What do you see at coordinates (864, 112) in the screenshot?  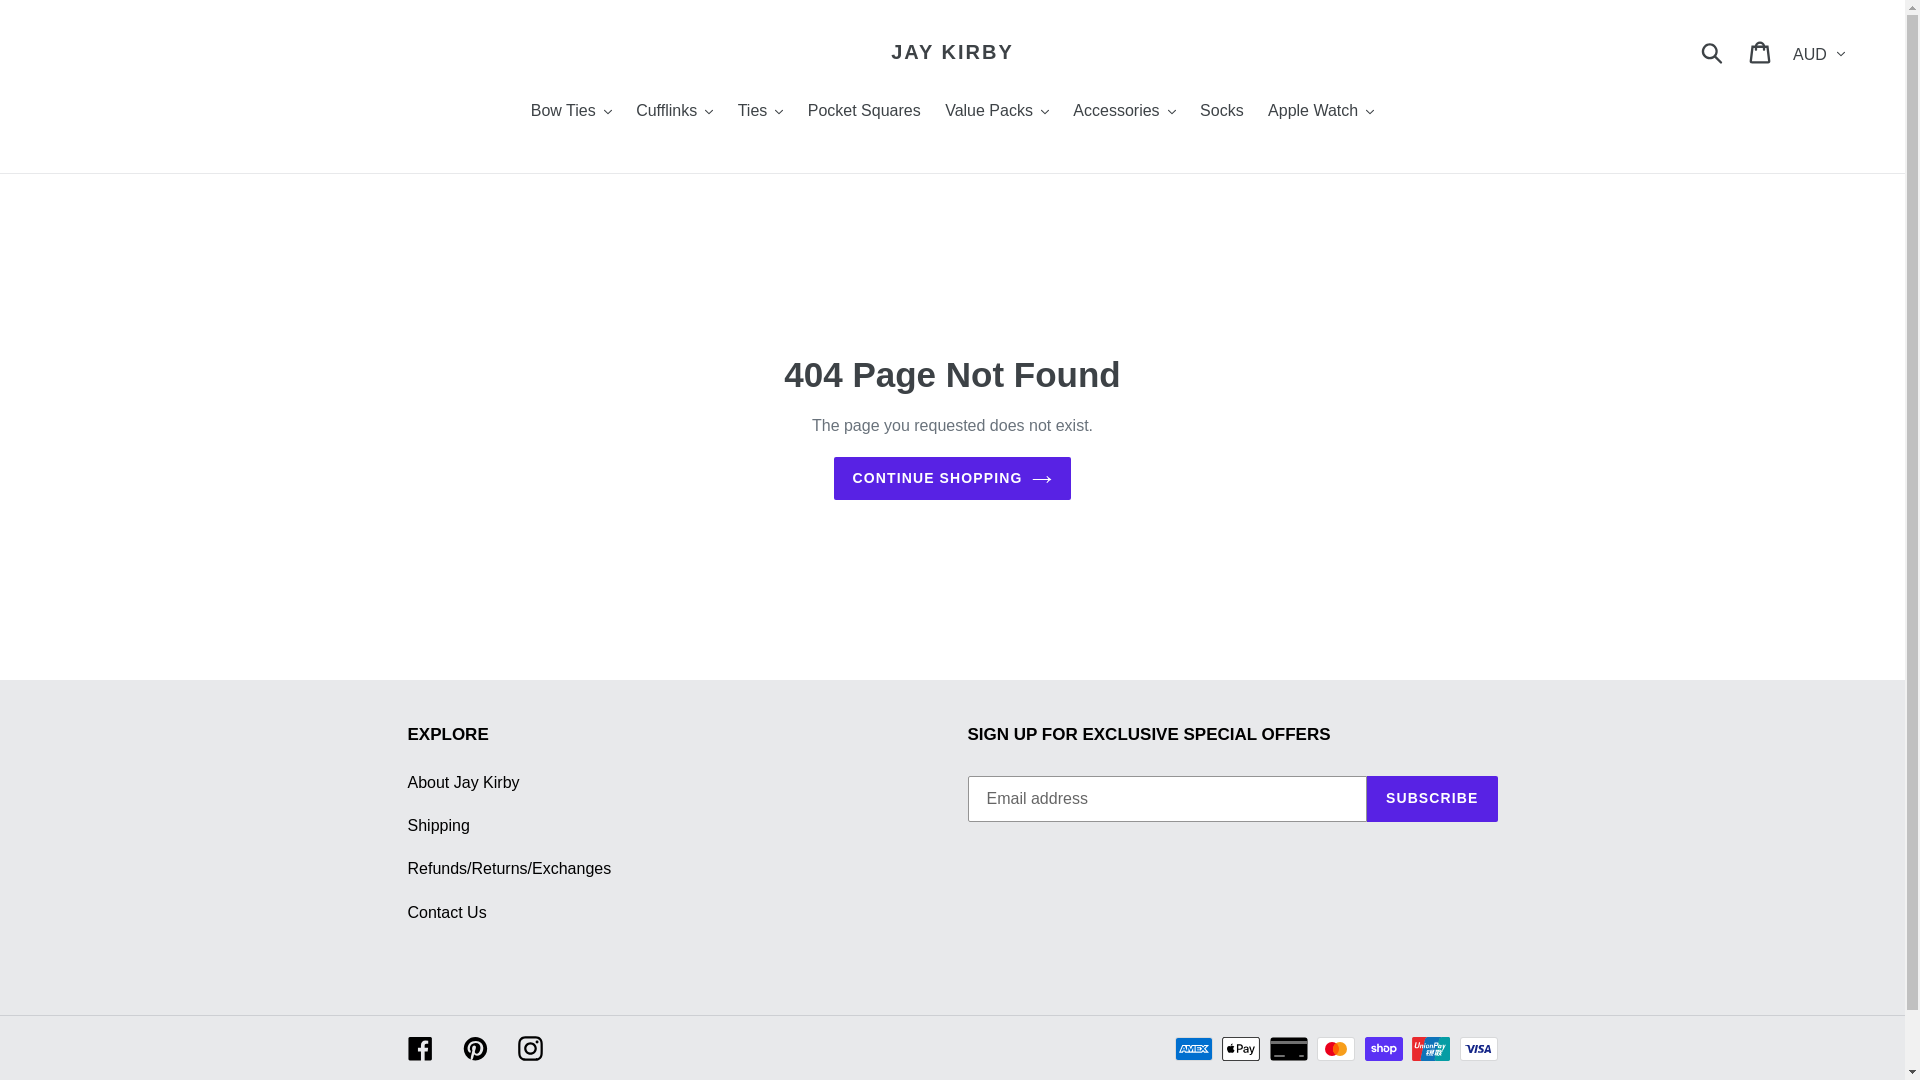 I see `Pocket Squares` at bounding box center [864, 112].